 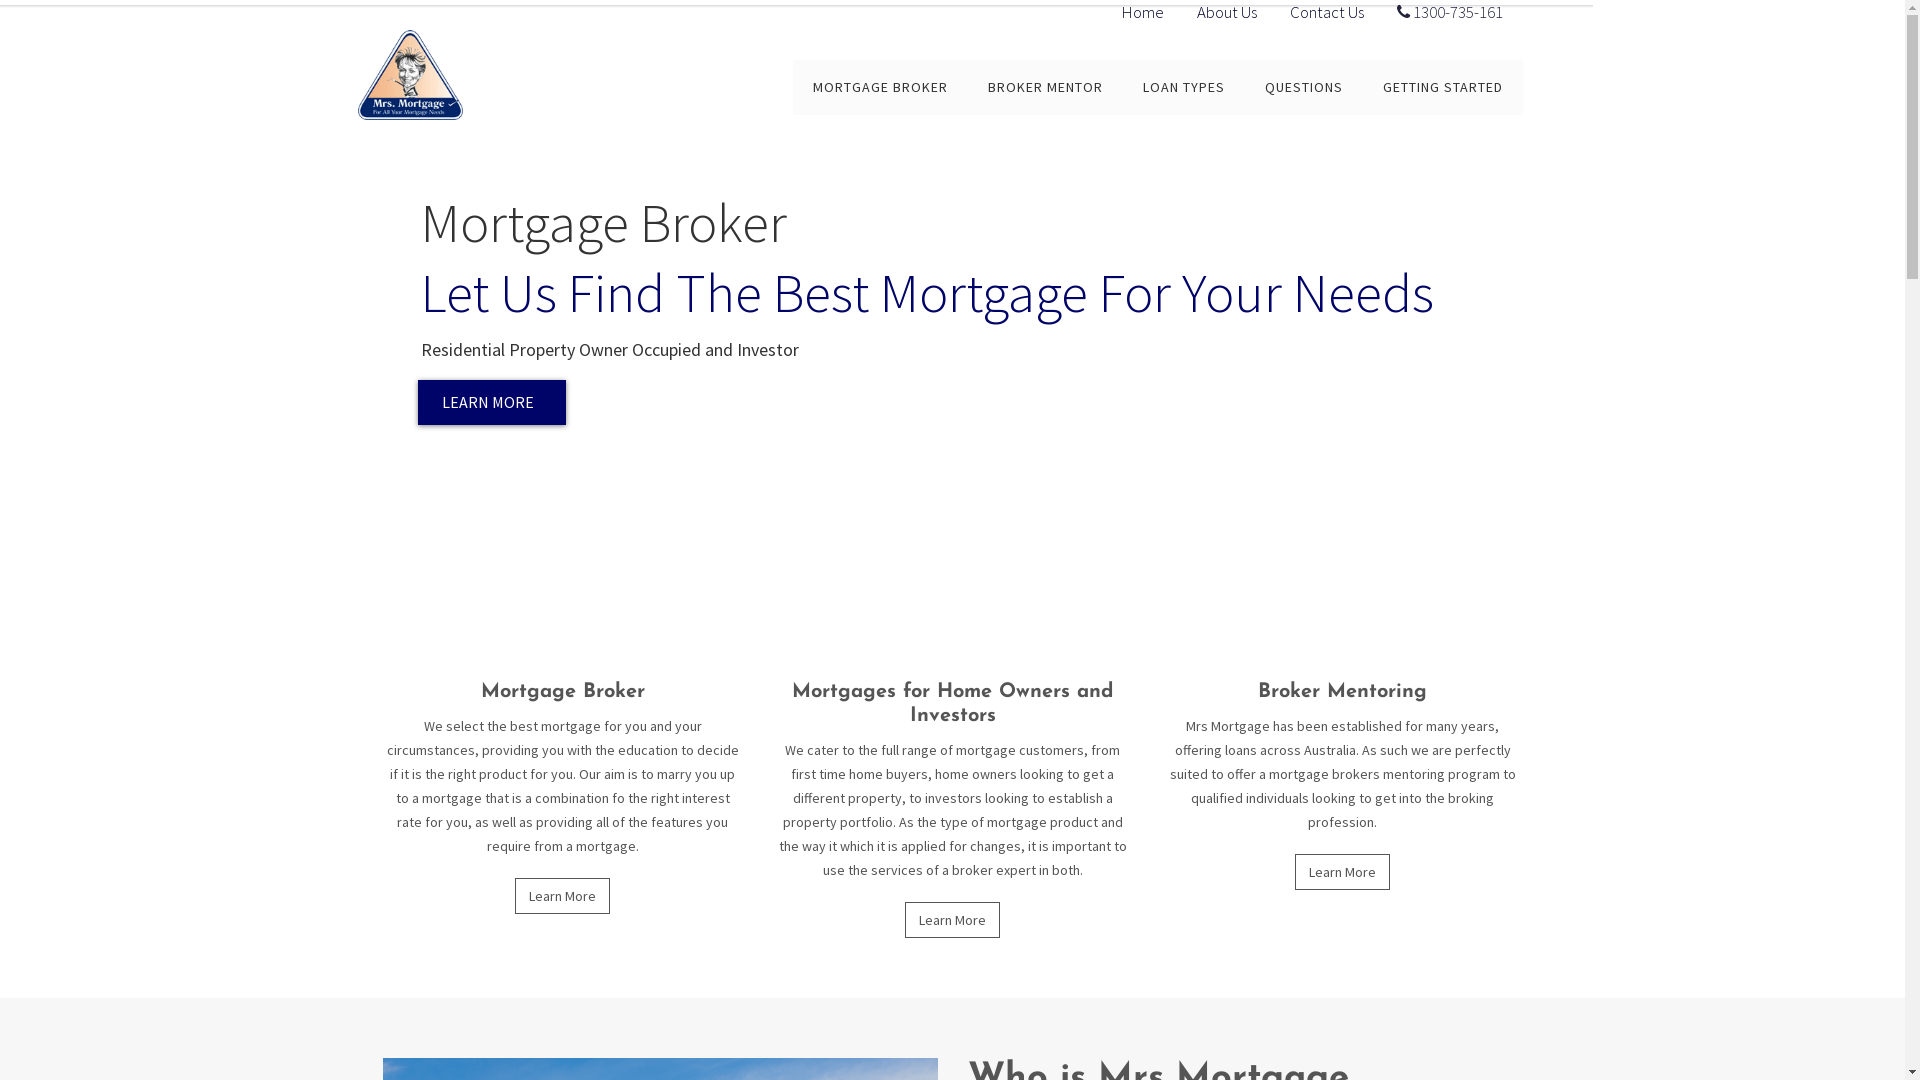 What do you see at coordinates (562, 896) in the screenshot?
I see `Learn More` at bounding box center [562, 896].